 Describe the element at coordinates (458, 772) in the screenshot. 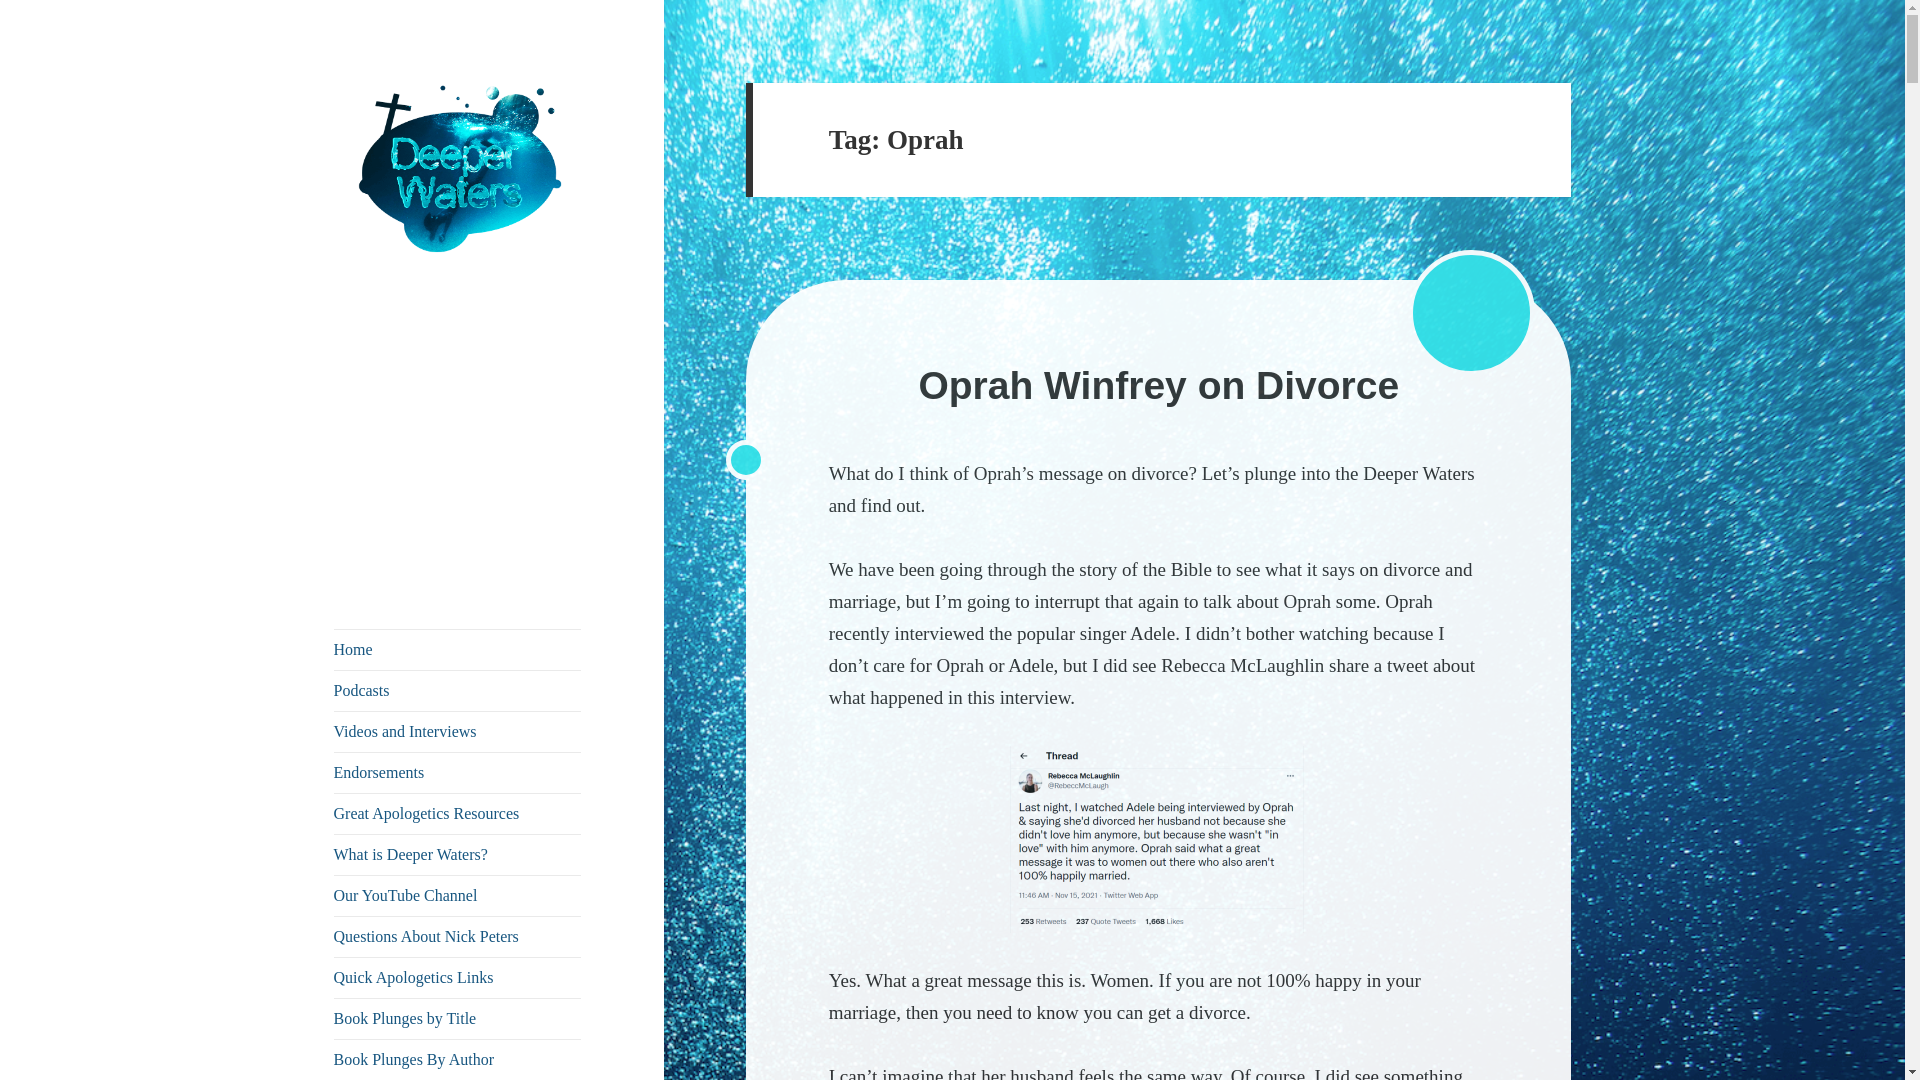

I see `Endorsements` at that location.